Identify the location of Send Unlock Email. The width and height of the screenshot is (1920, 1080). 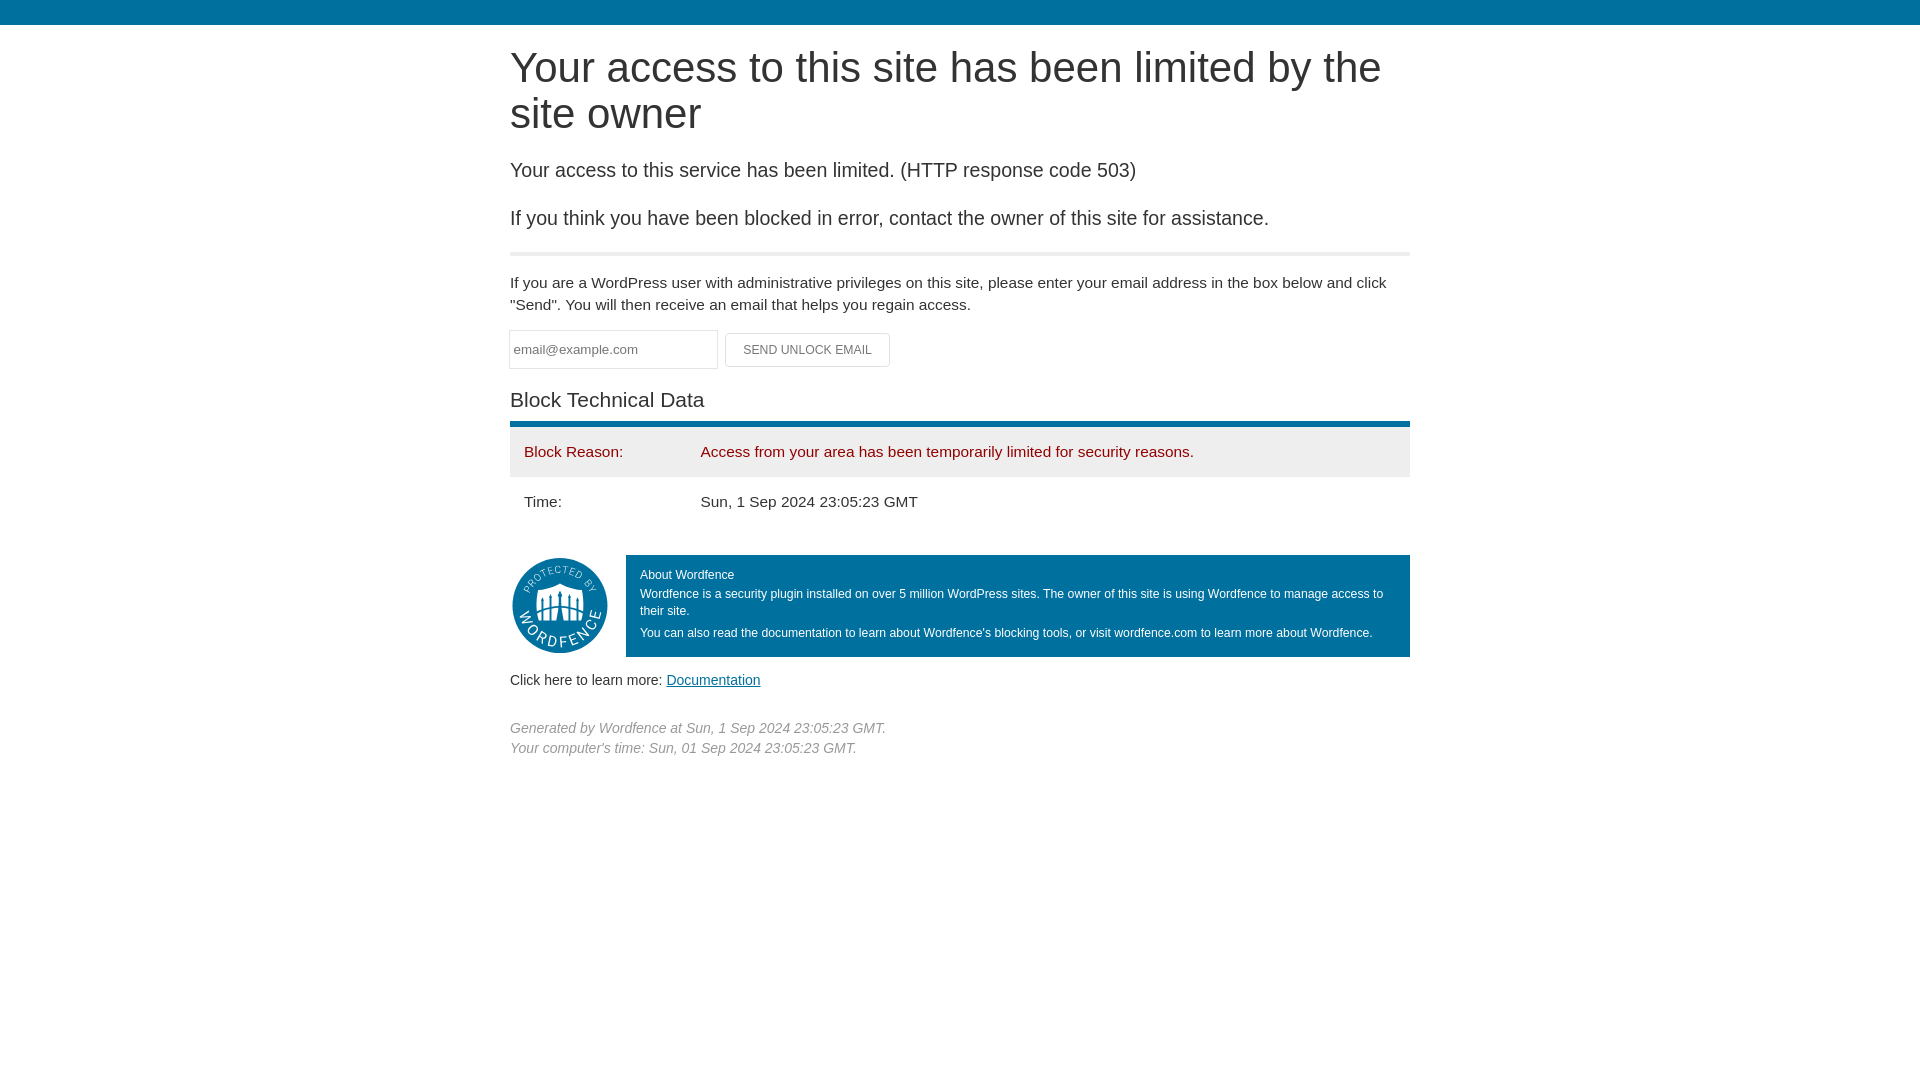
(808, 350).